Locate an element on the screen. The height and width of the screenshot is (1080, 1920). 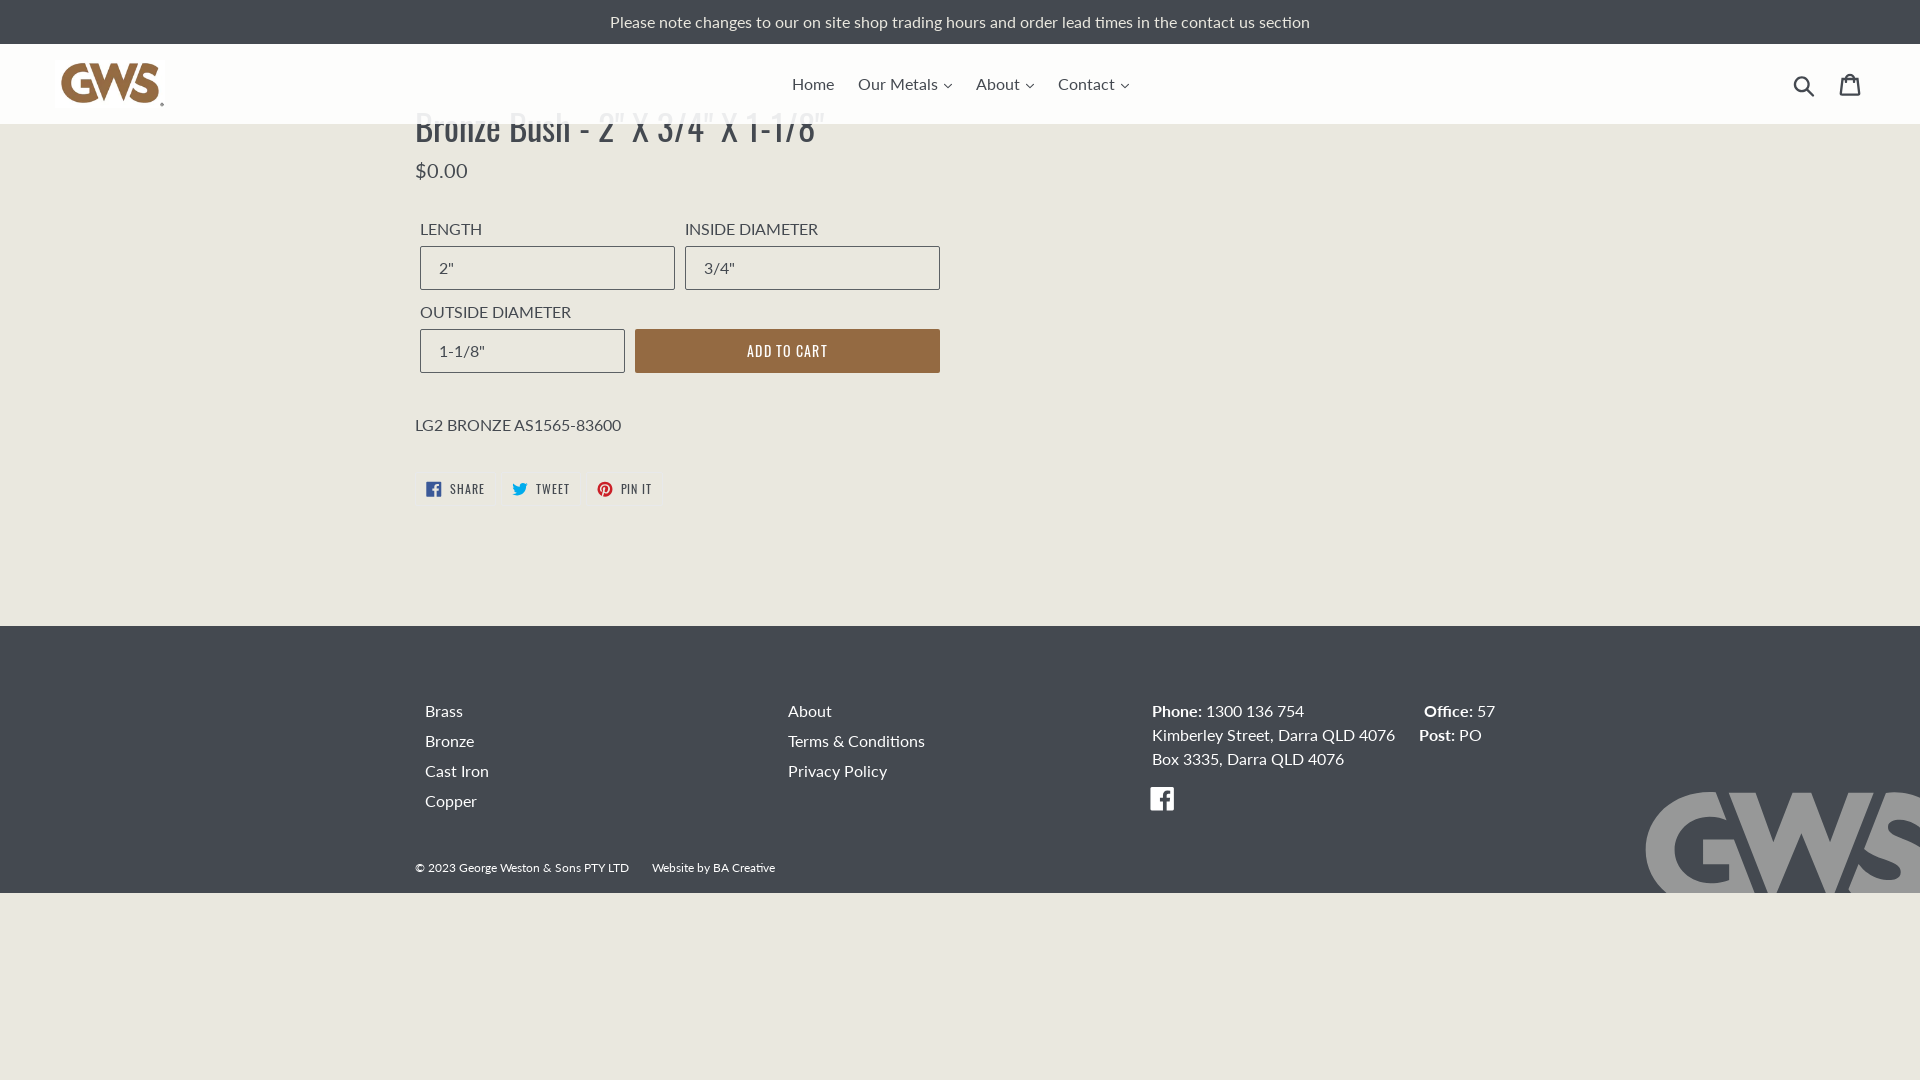
Submit is located at coordinates (1806, 84).